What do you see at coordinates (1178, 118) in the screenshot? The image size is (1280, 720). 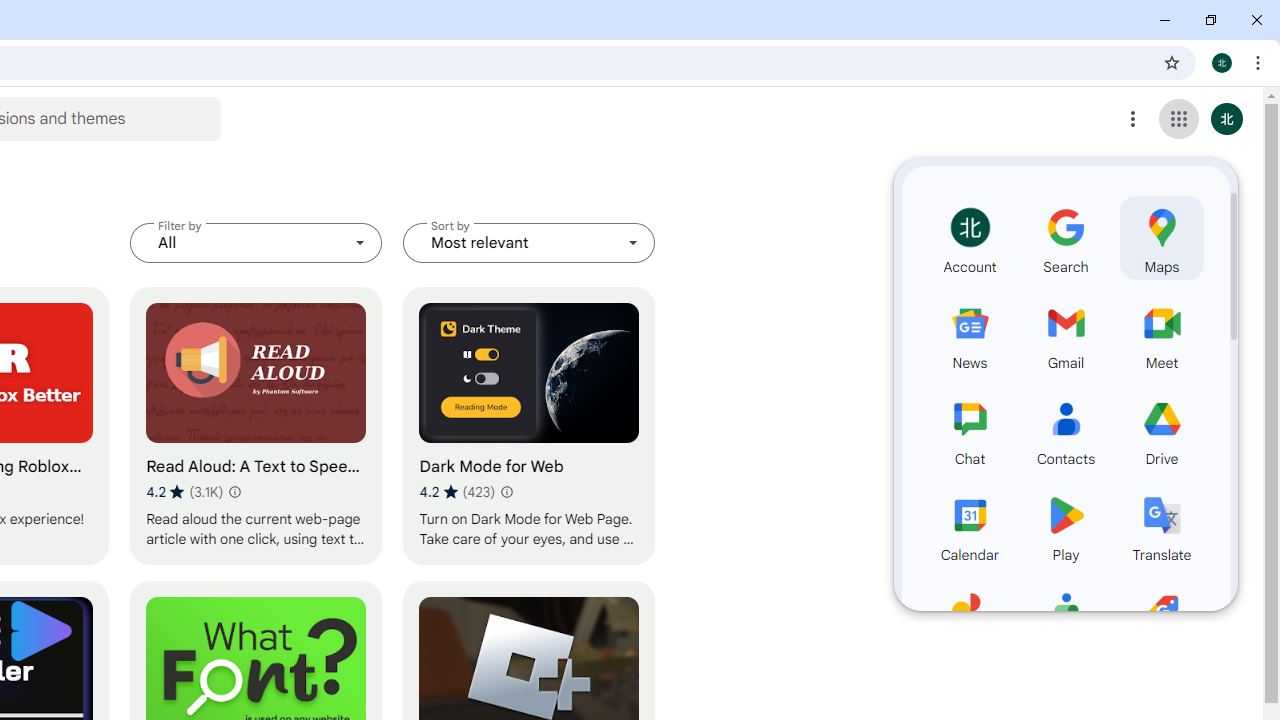 I see `Google apps` at bounding box center [1178, 118].